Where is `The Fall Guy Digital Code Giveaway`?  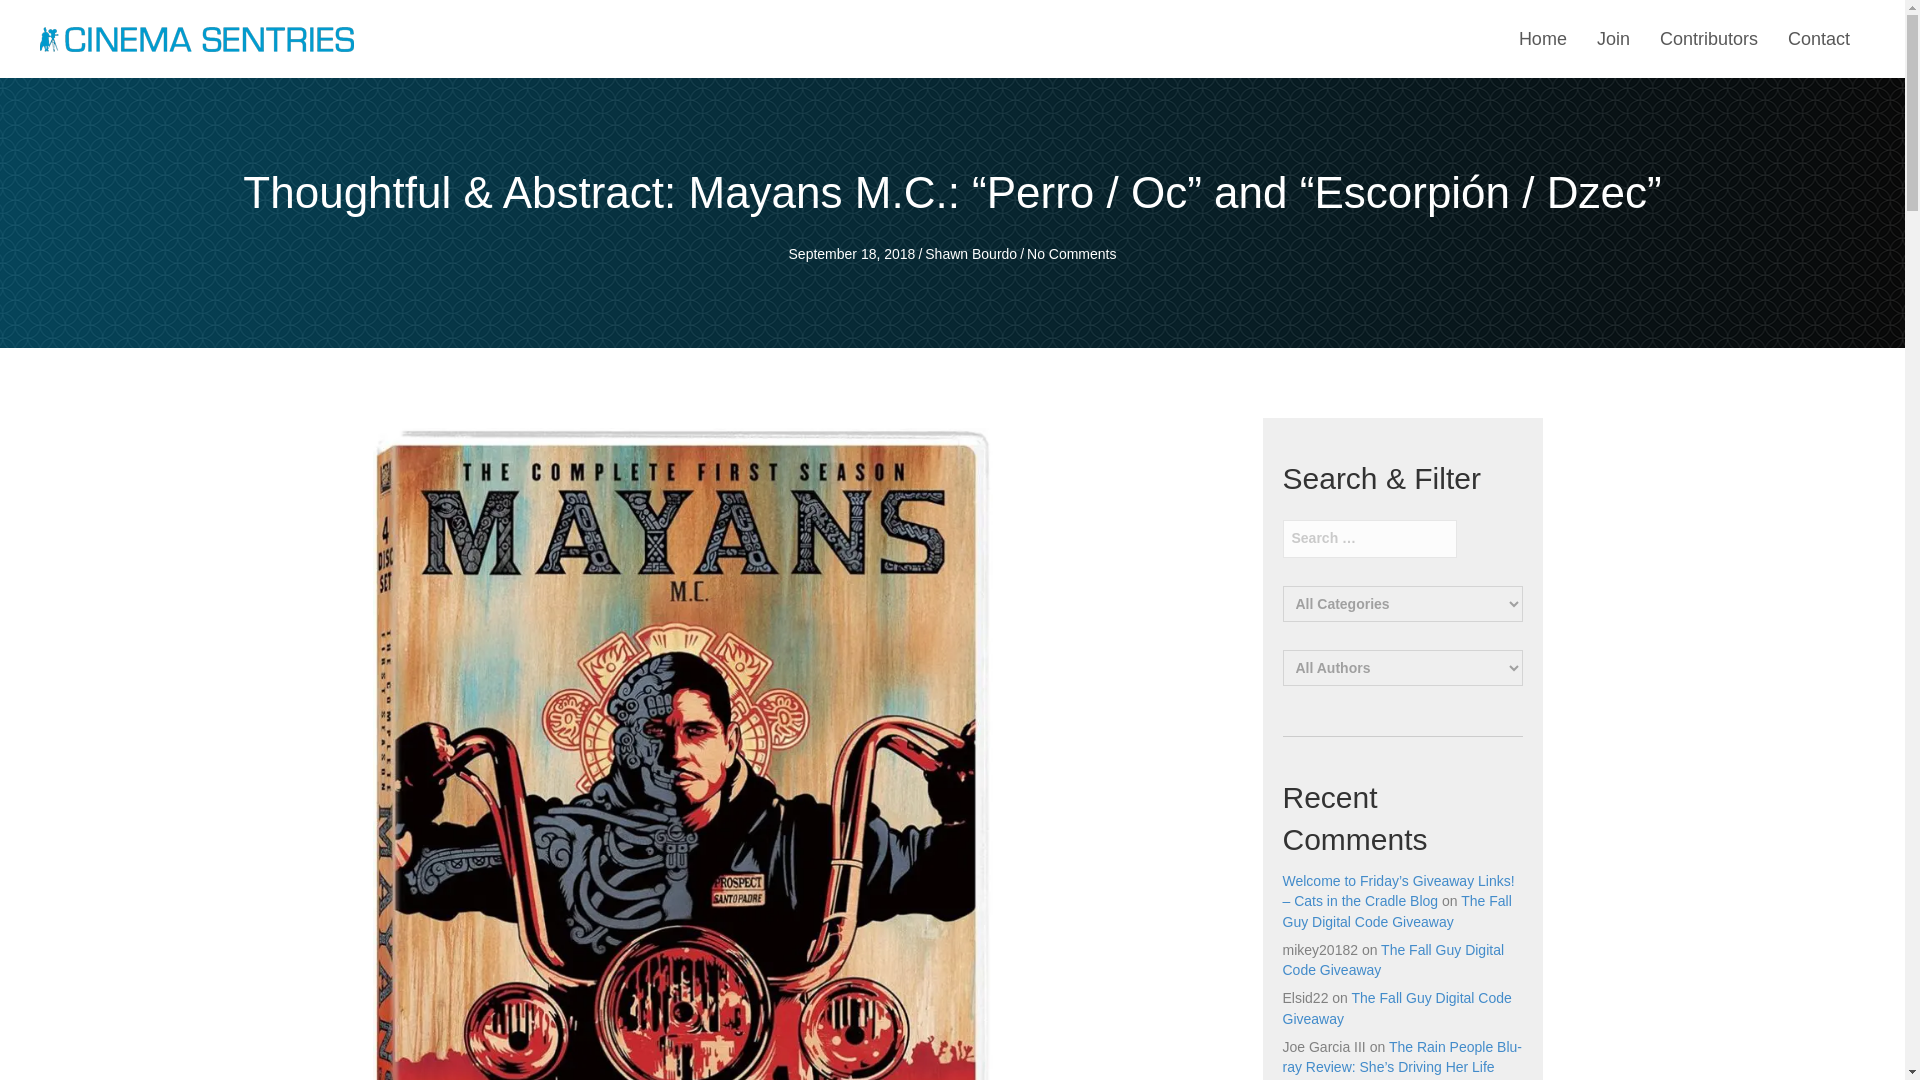
The Fall Guy Digital Code Giveaway is located at coordinates (1396, 910).